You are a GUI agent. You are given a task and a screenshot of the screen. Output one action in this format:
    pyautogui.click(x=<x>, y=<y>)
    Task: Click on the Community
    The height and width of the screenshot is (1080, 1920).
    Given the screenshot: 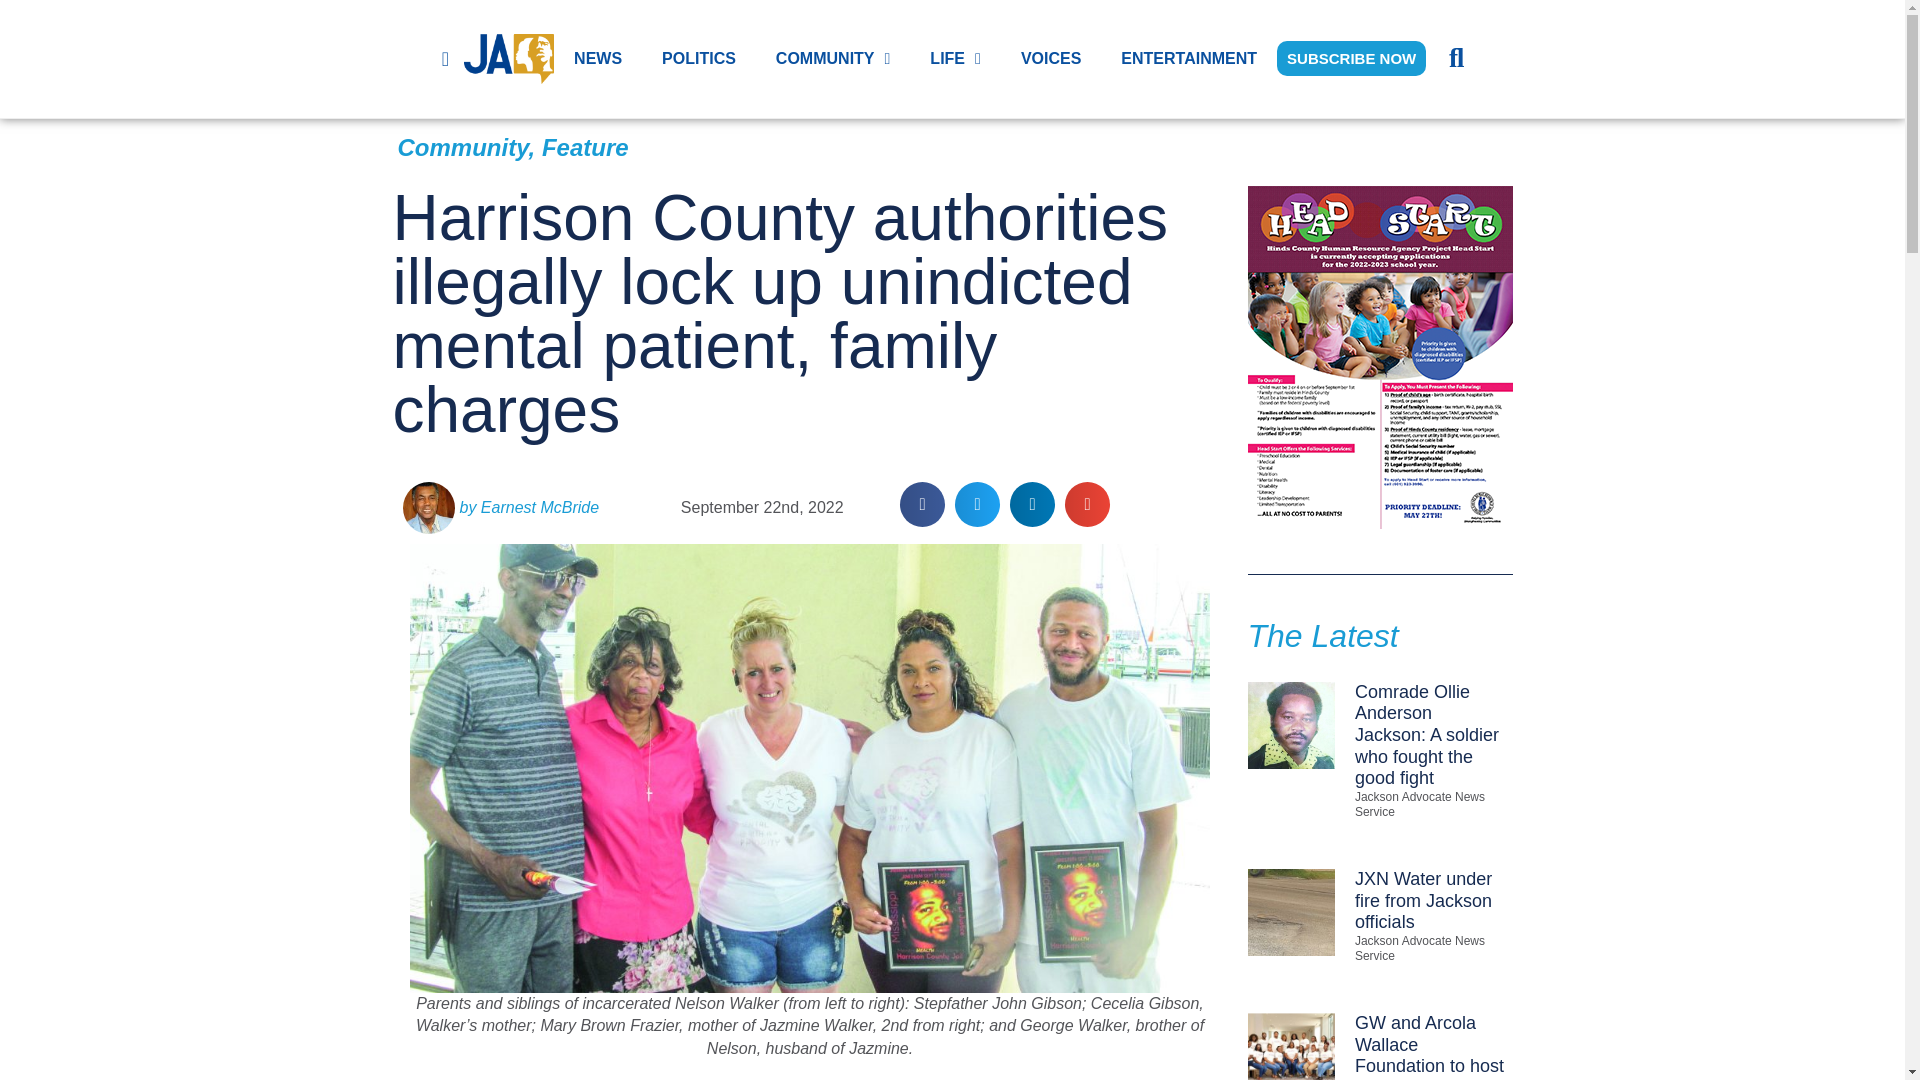 What is the action you would take?
    pyautogui.click(x=463, y=146)
    